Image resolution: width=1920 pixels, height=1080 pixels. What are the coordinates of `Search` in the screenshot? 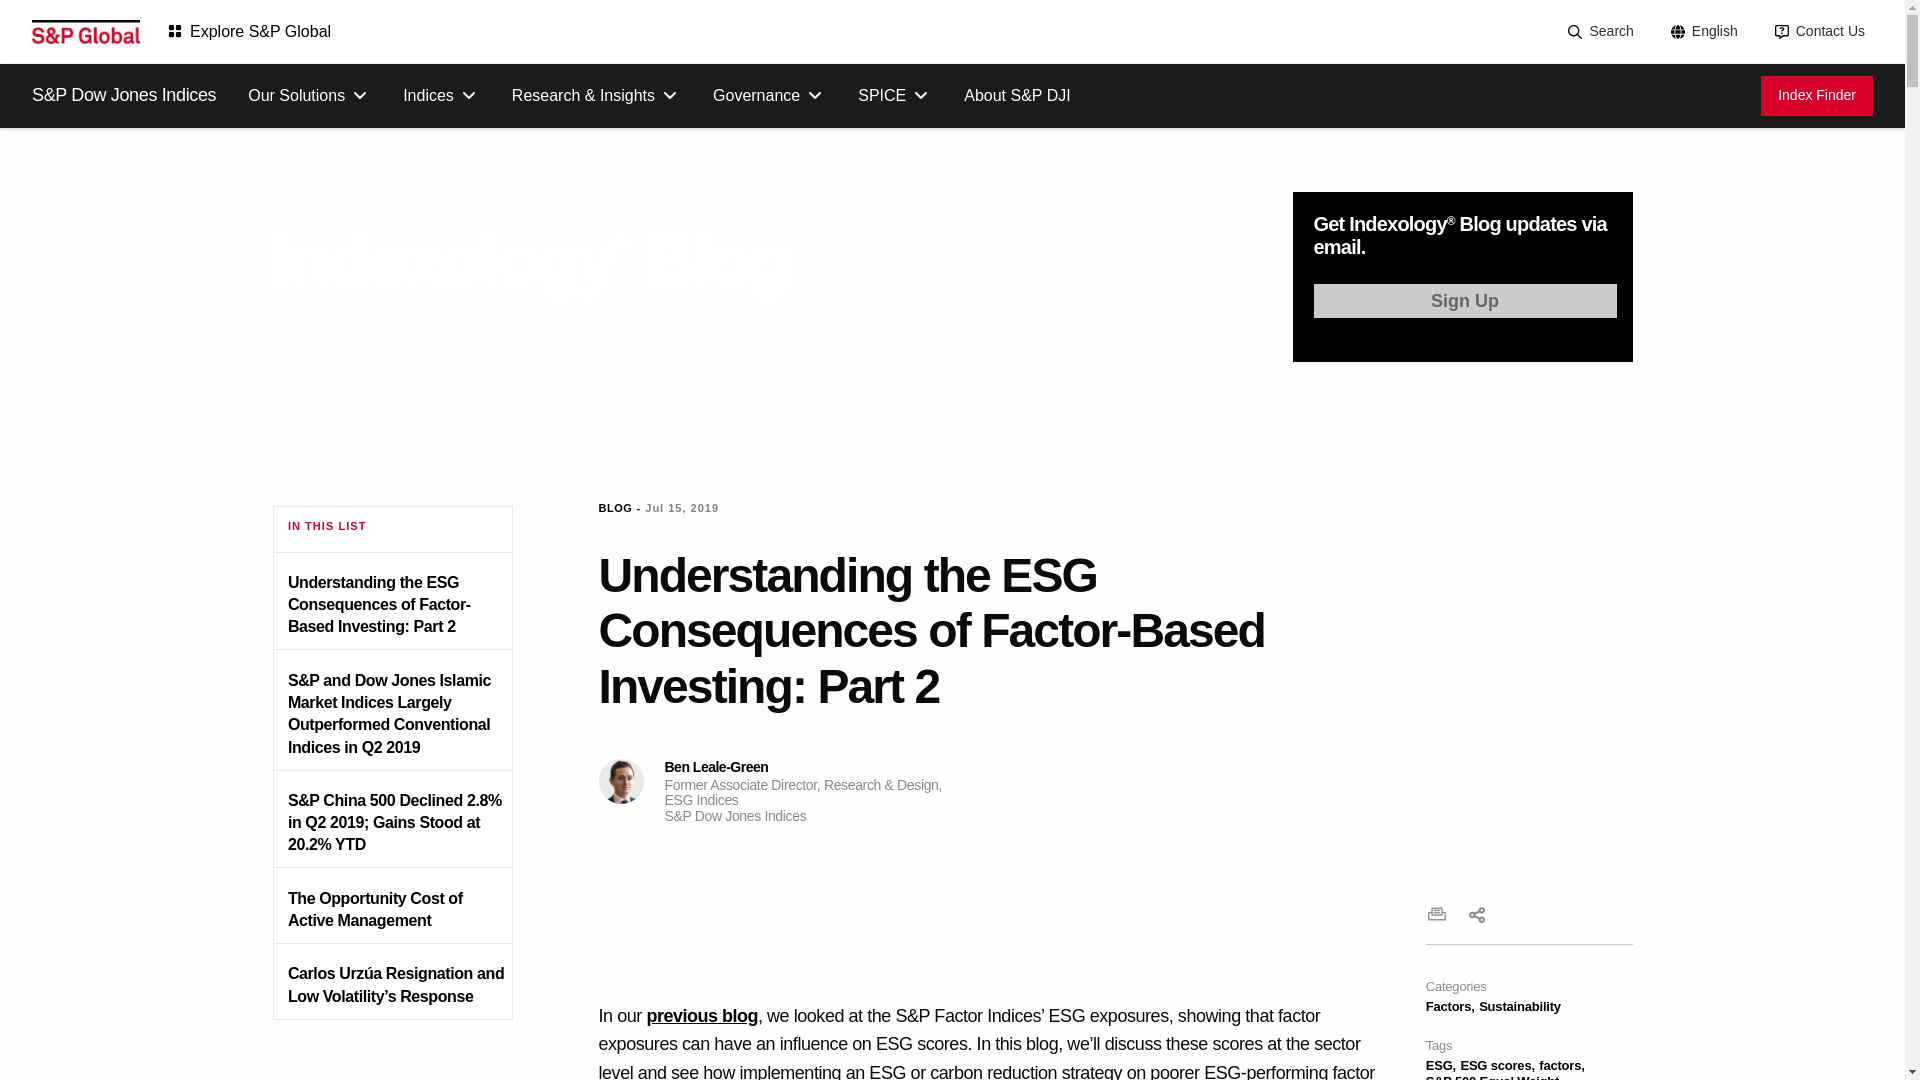 It's located at (1598, 32).